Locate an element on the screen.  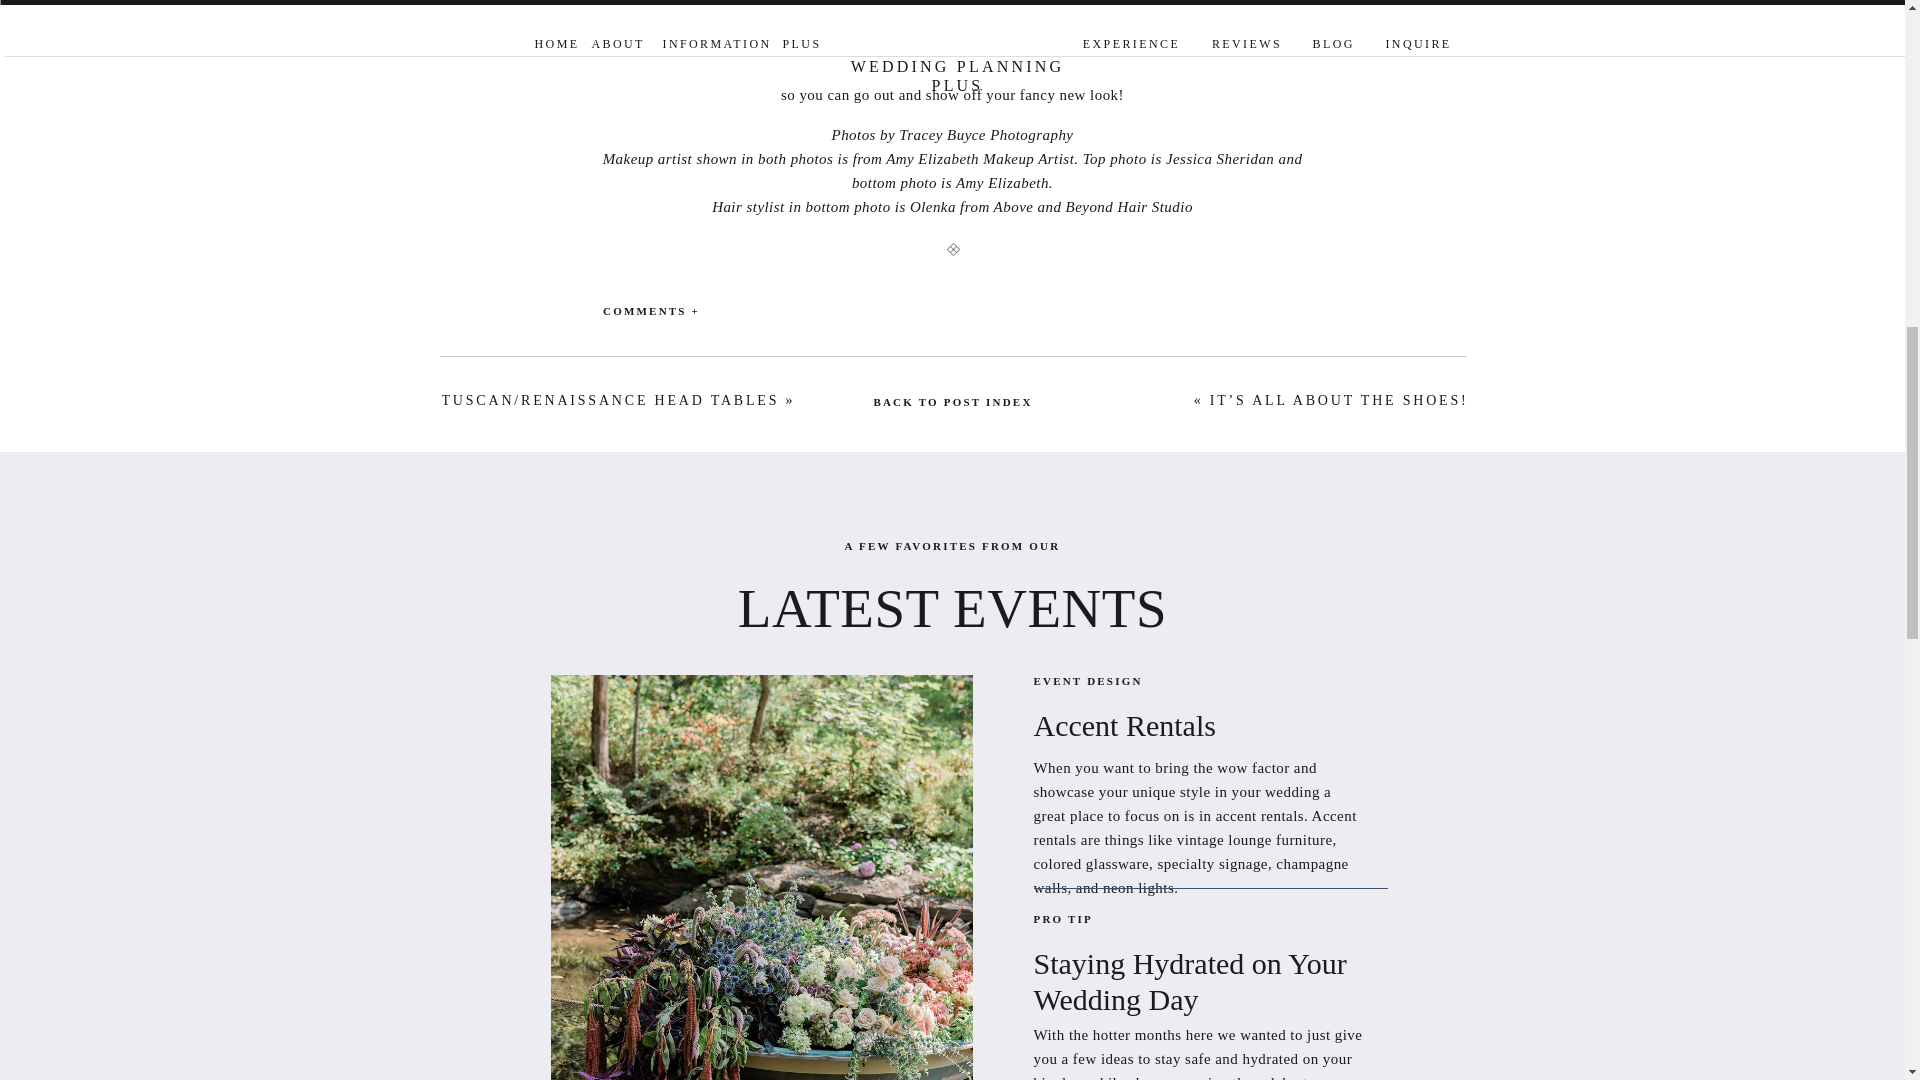
A FEW FAVORITES FROM OUR is located at coordinates (951, 547).